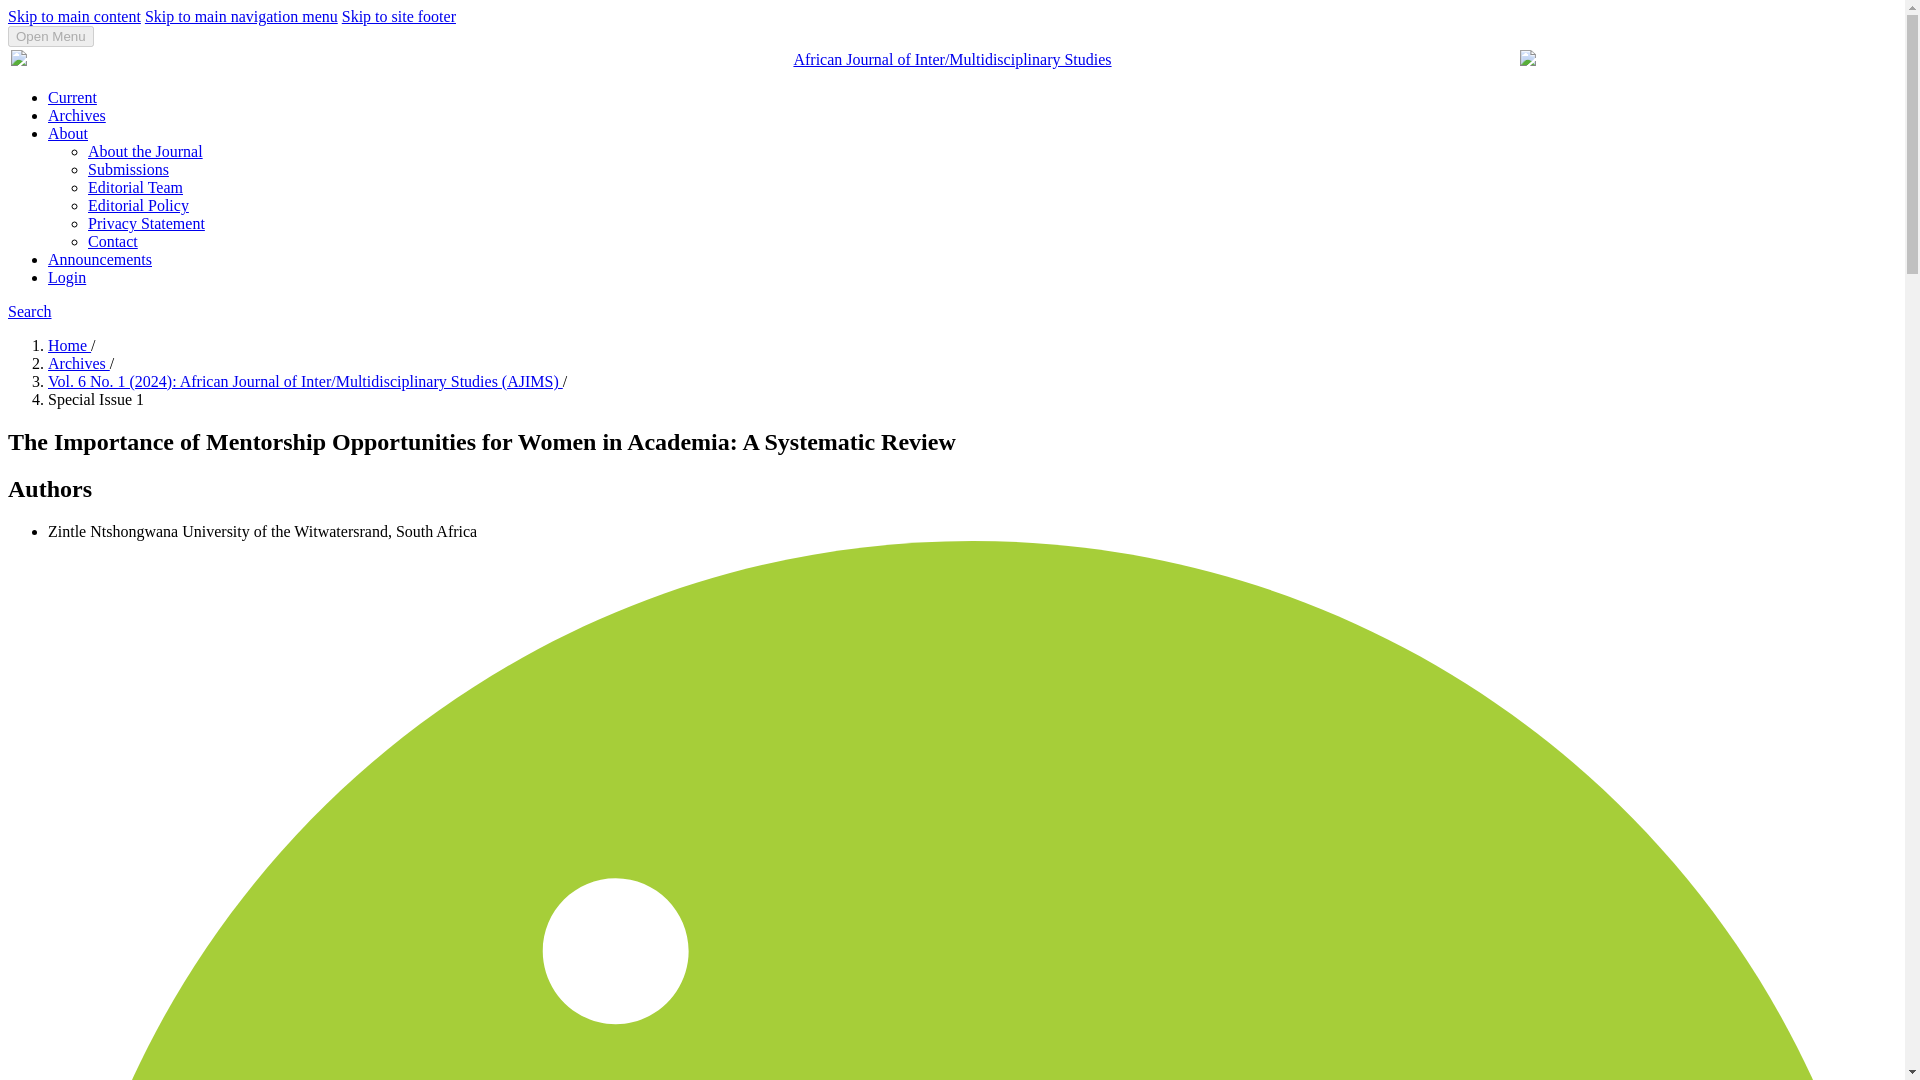 The height and width of the screenshot is (1080, 1920). I want to click on Skip to main content, so click(74, 16).